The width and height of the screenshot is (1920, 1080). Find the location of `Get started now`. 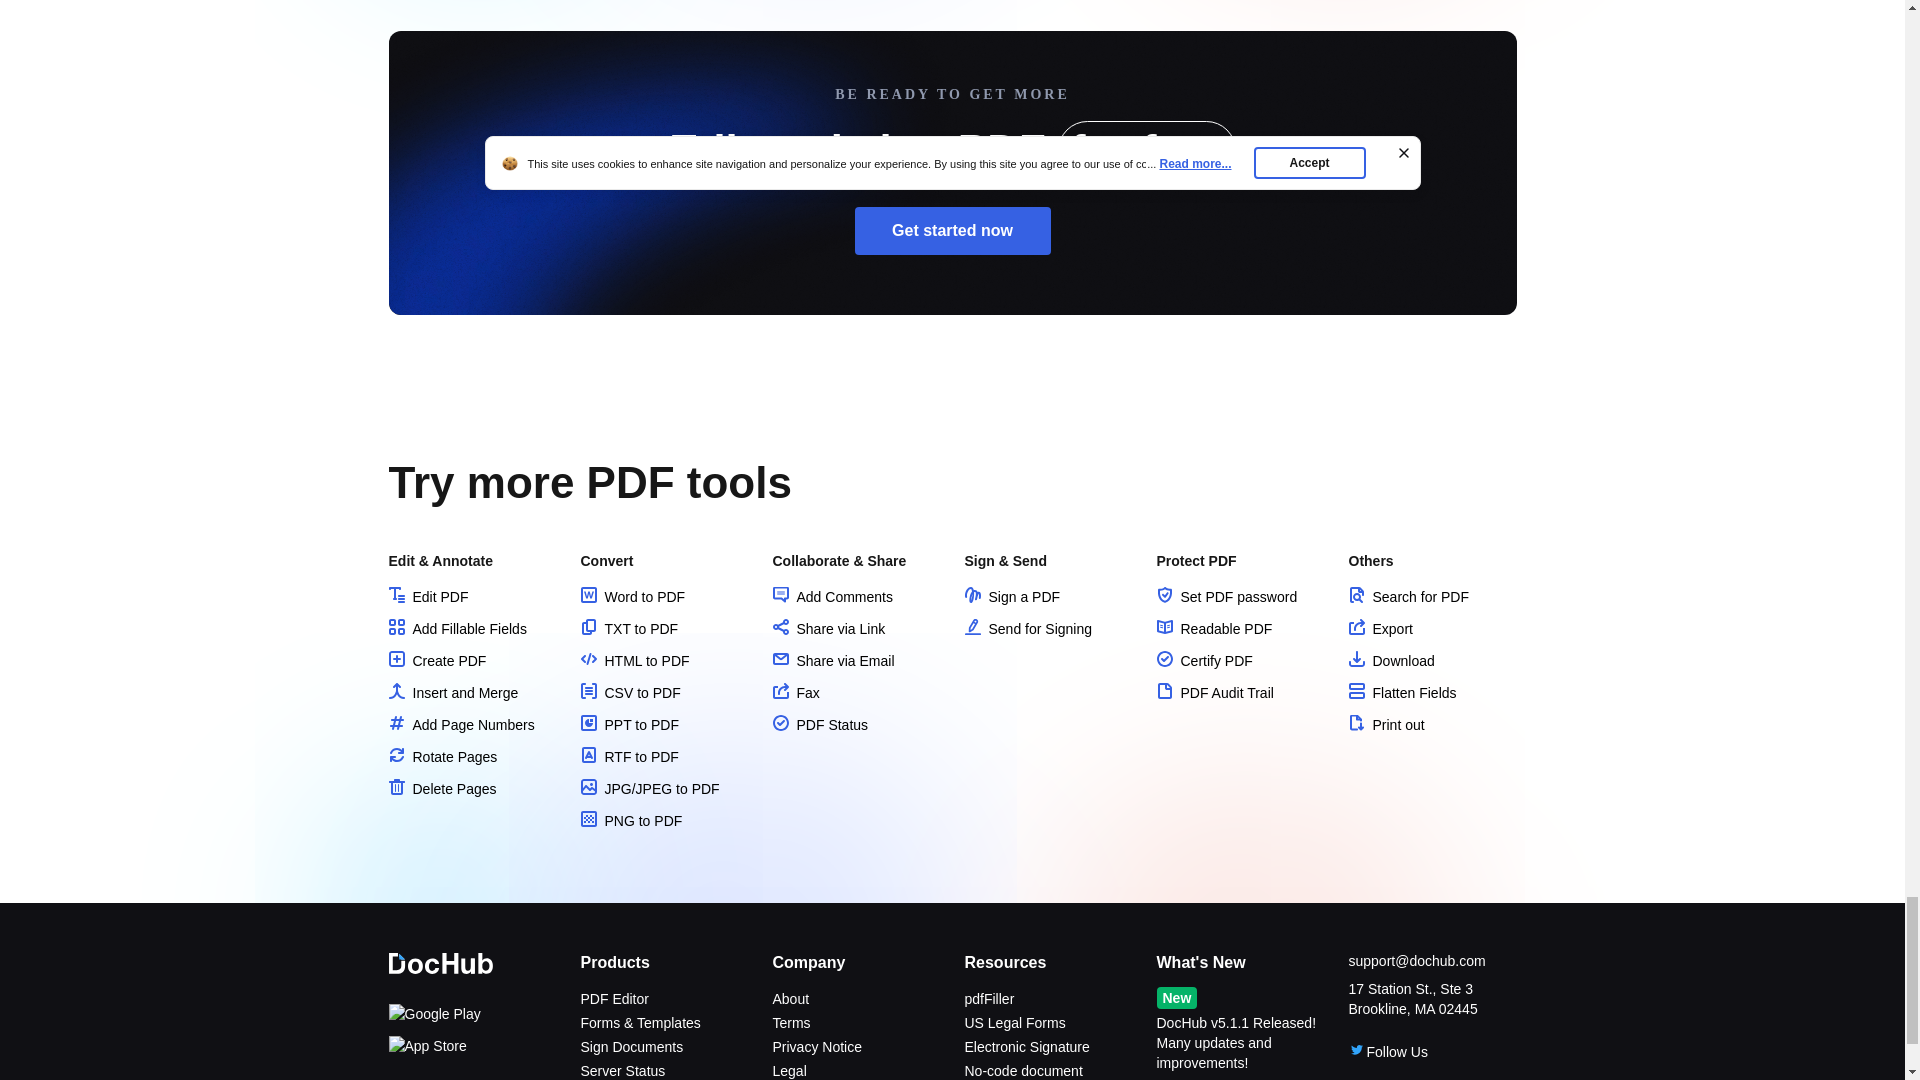

Get started now is located at coordinates (952, 230).